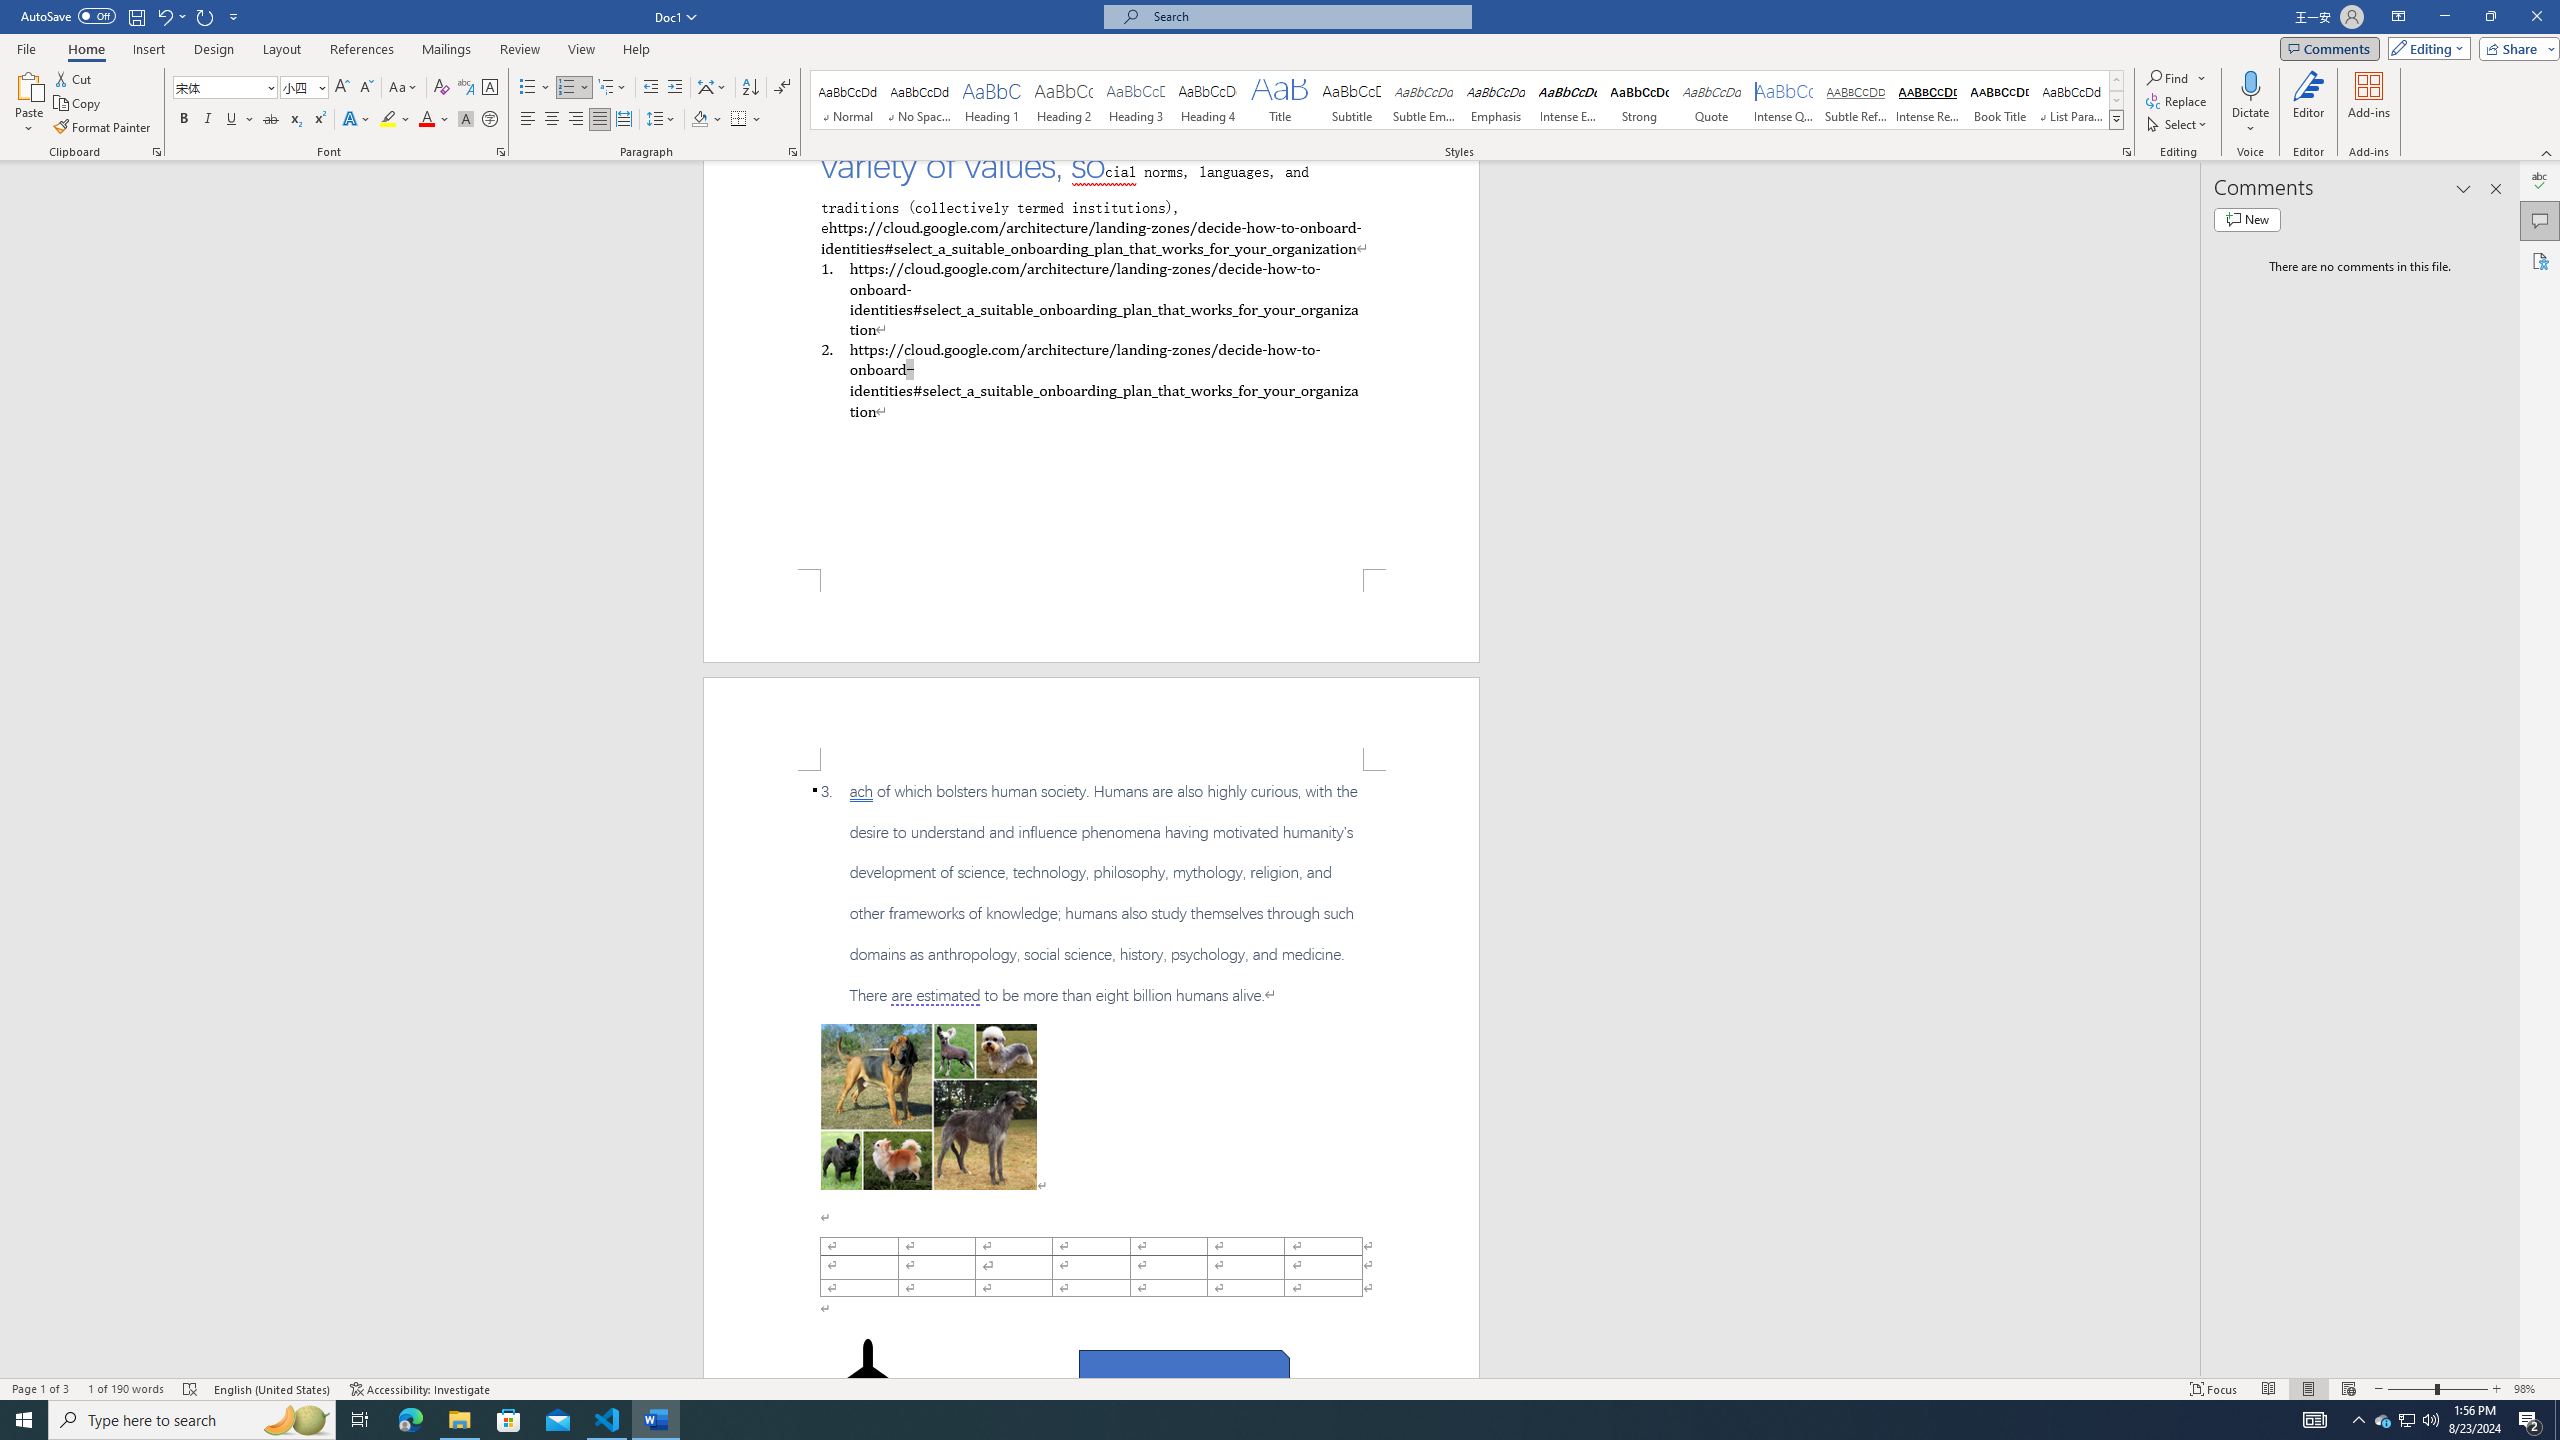  What do you see at coordinates (2251, 121) in the screenshot?
I see `More Options` at bounding box center [2251, 121].